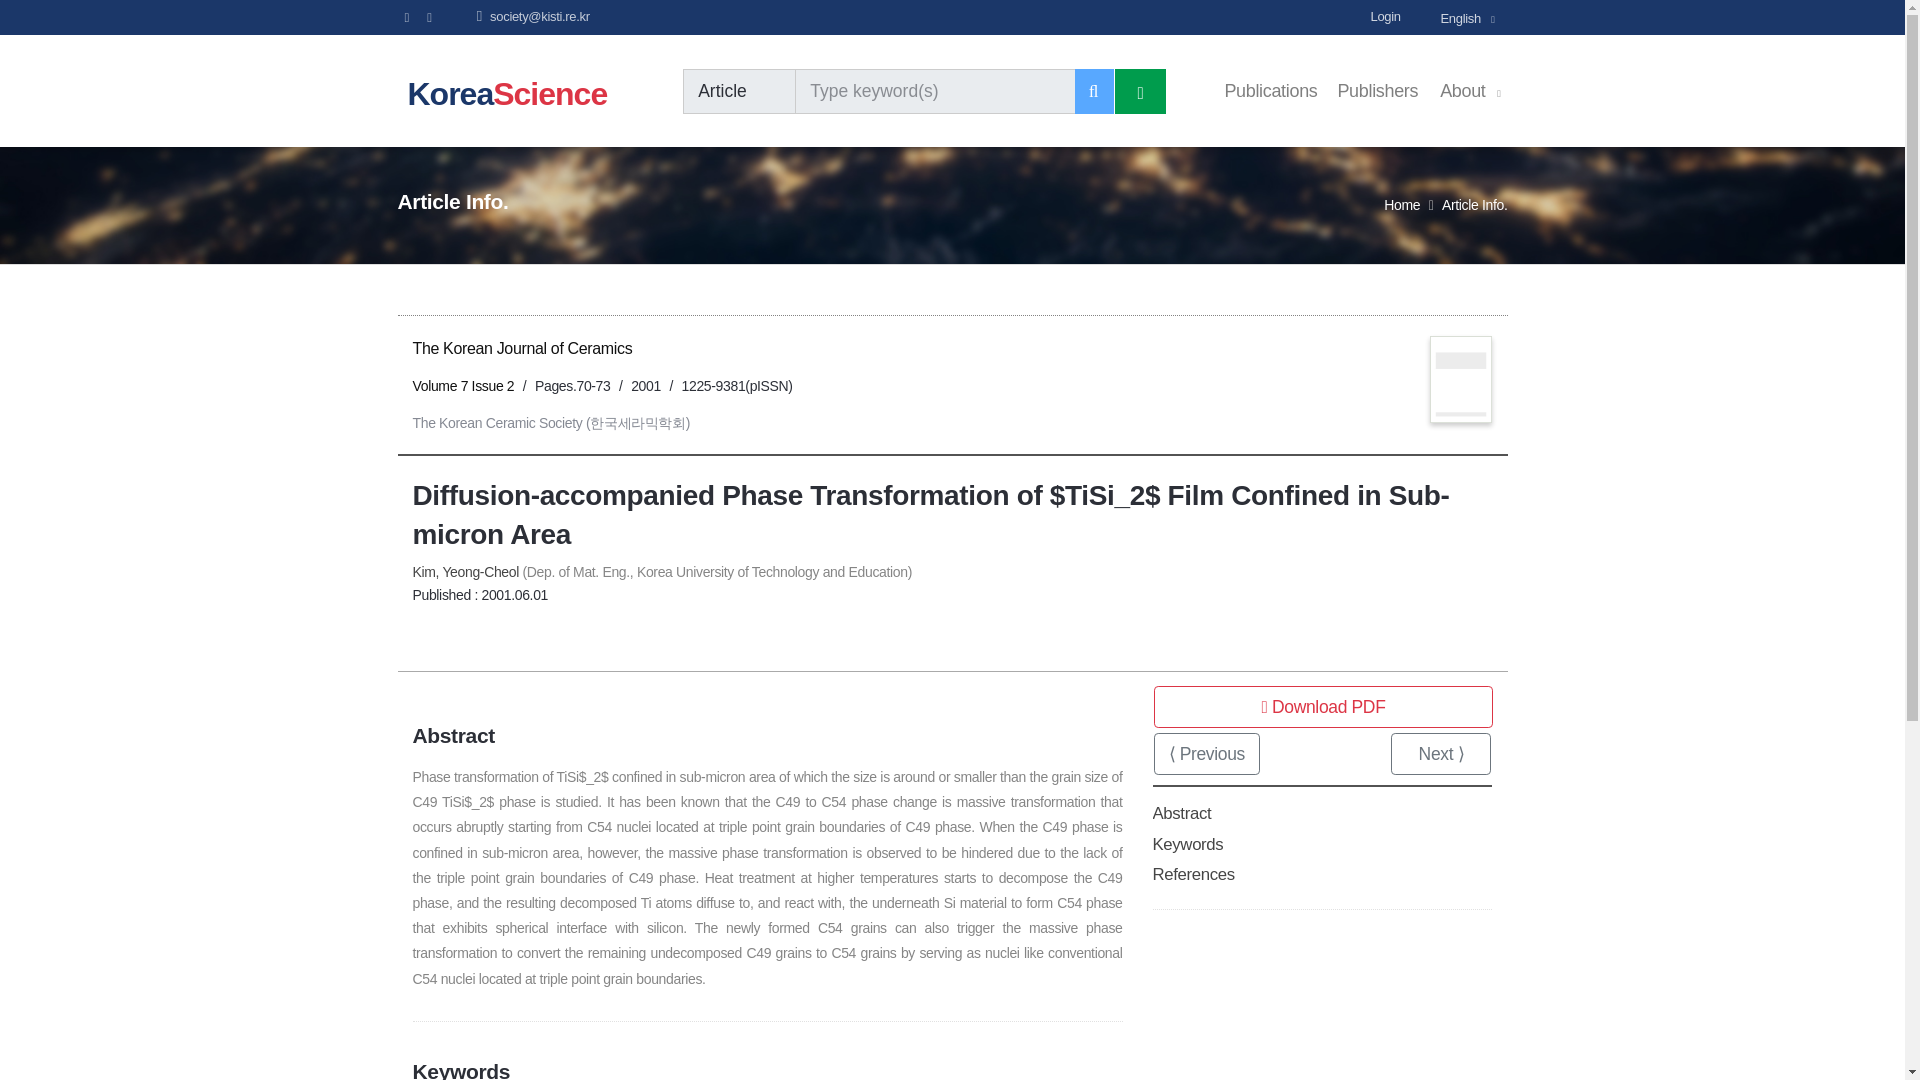  What do you see at coordinates (1188, 844) in the screenshot?
I see `Keywords` at bounding box center [1188, 844].